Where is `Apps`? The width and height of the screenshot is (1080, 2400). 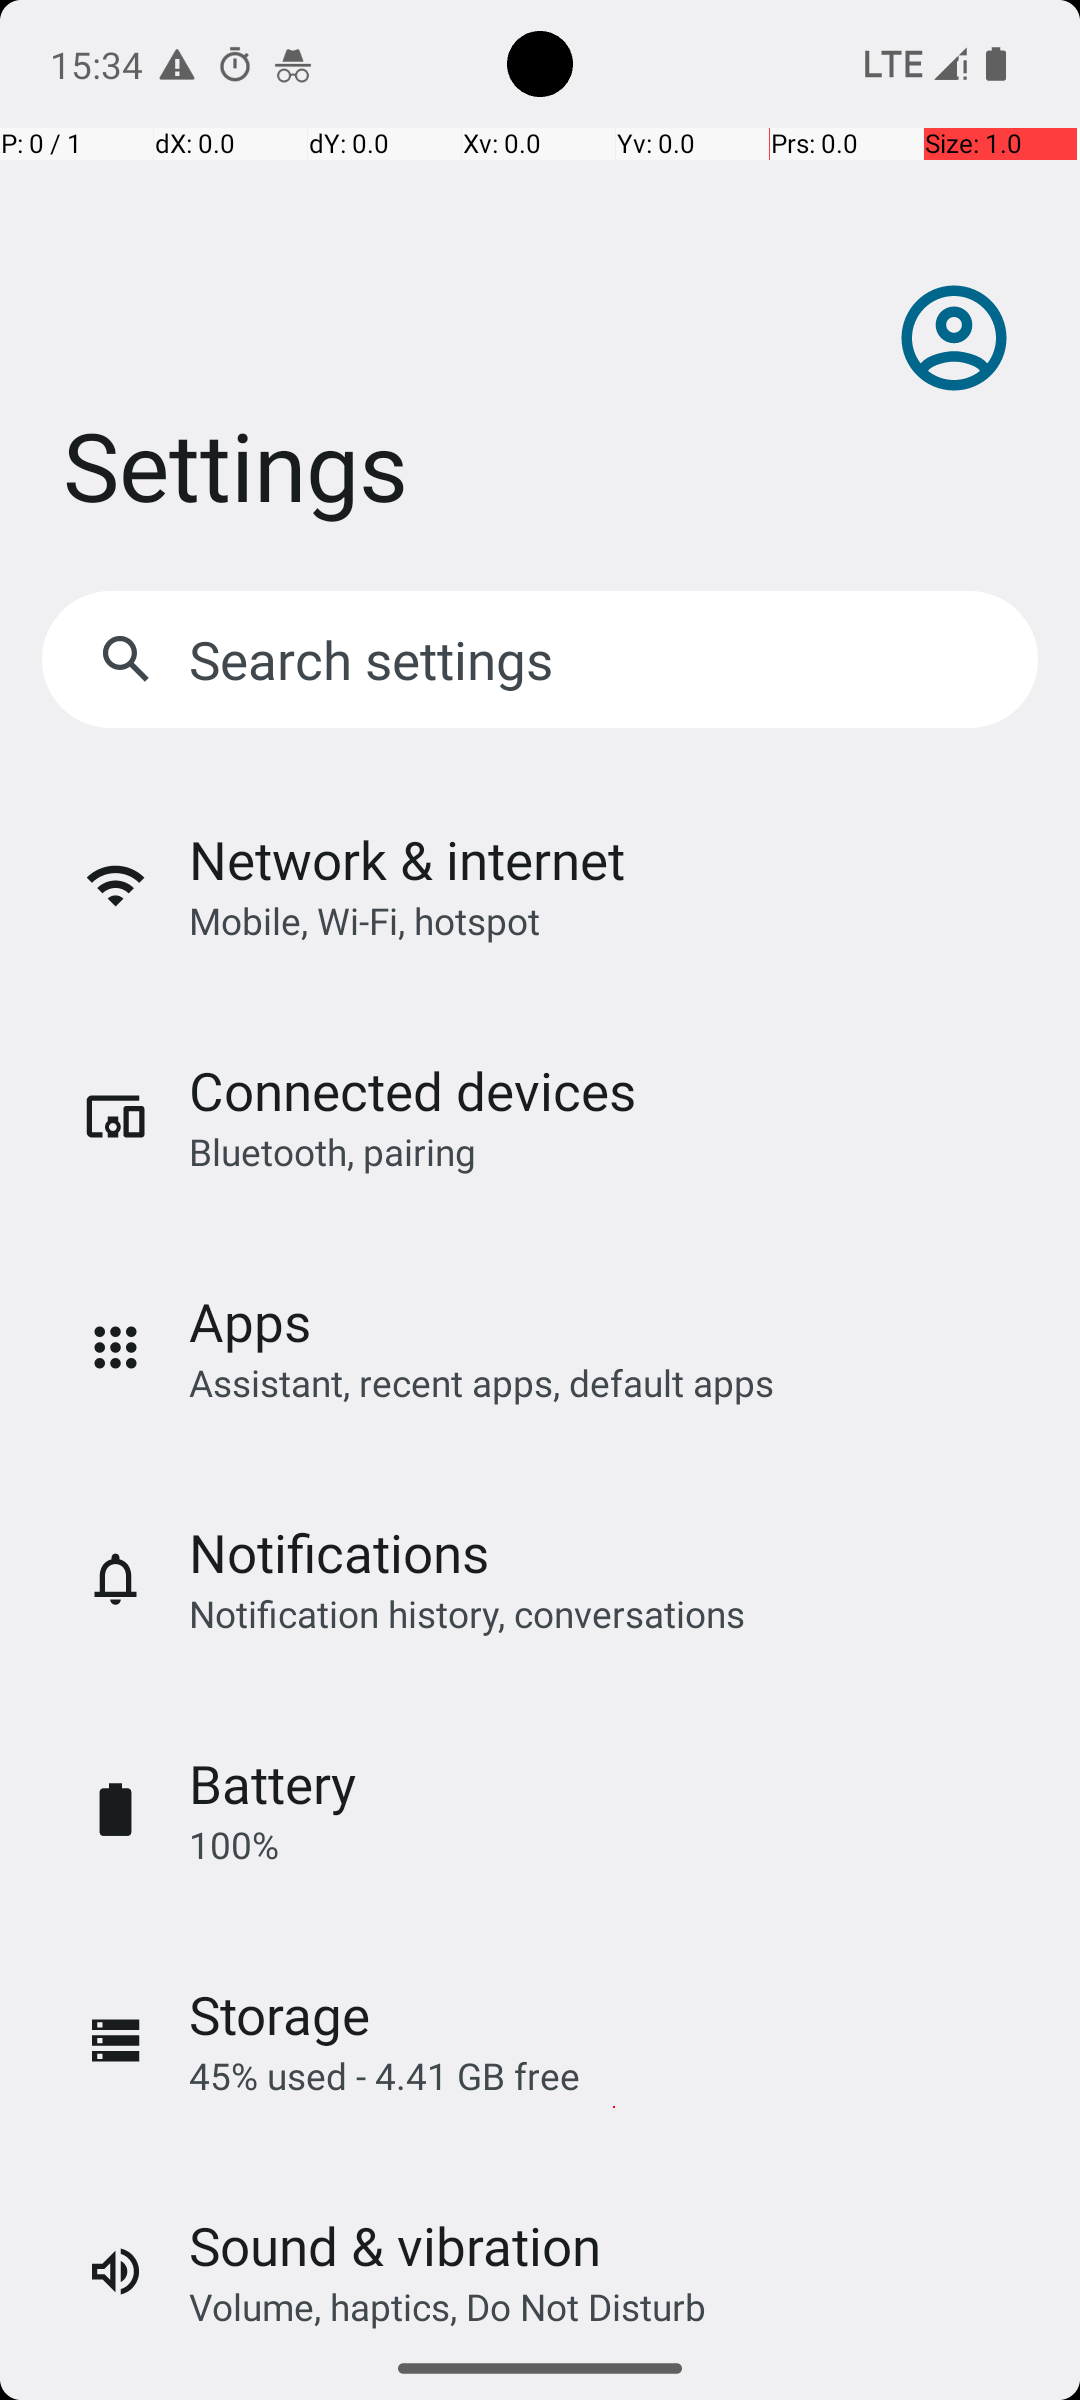 Apps is located at coordinates (250, 1322).